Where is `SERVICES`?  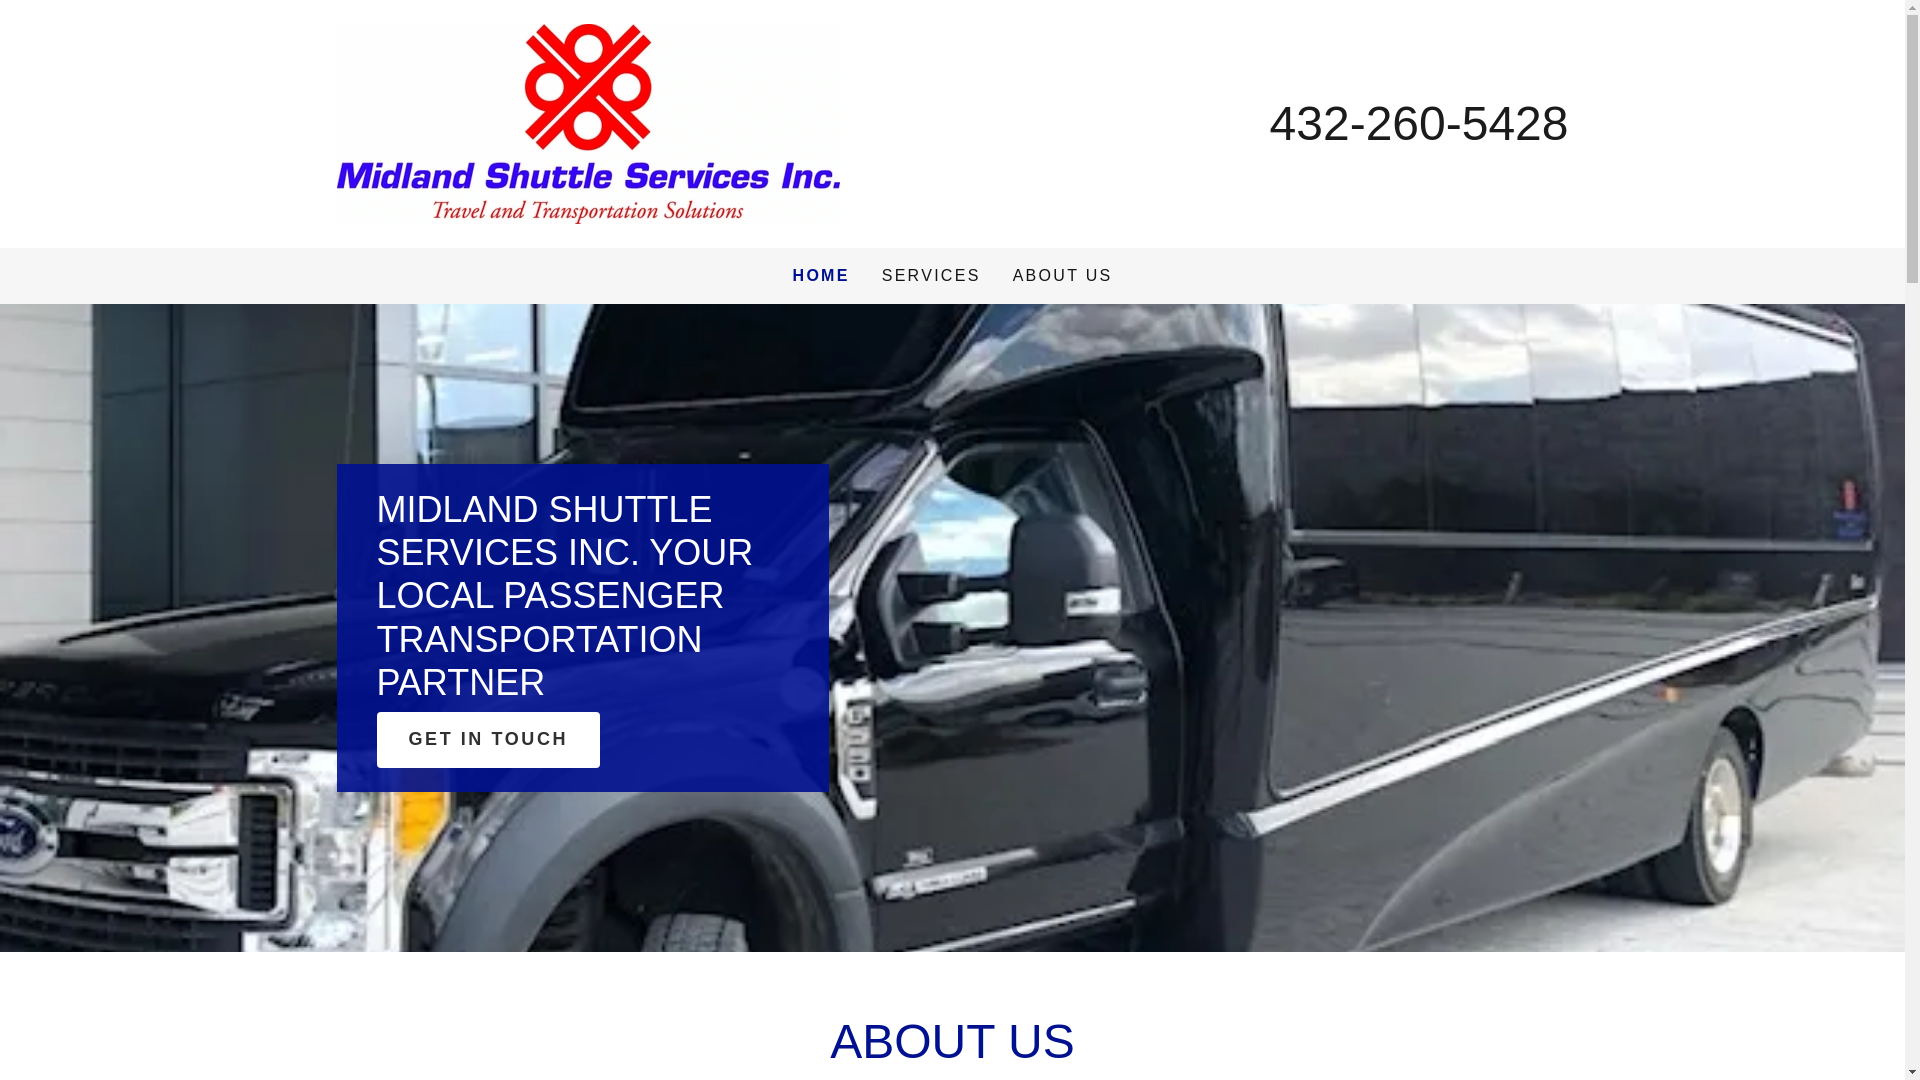
SERVICES is located at coordinates (930, 276).